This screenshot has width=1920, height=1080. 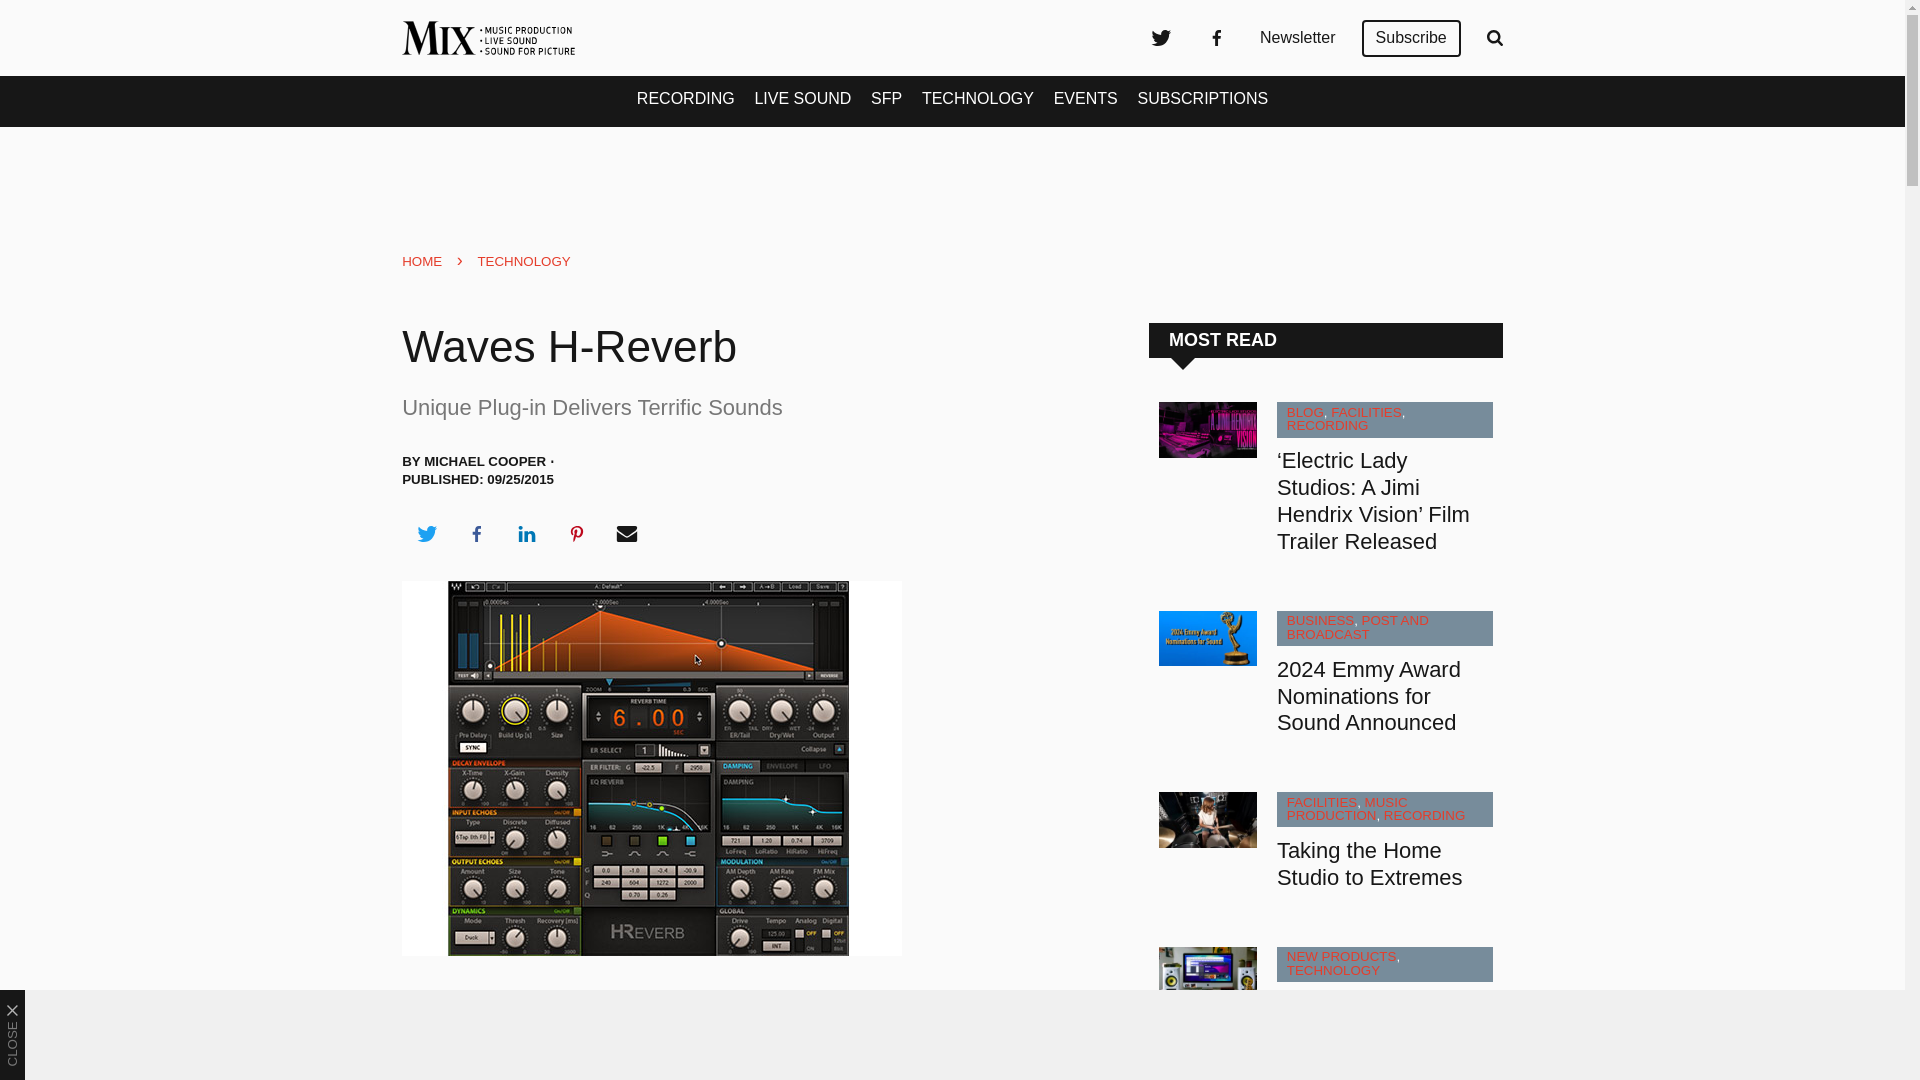 What do you see at coordinates (476, 534) in the screenshot?
I see `Share on Facebook` at bounding box center [476, 534].